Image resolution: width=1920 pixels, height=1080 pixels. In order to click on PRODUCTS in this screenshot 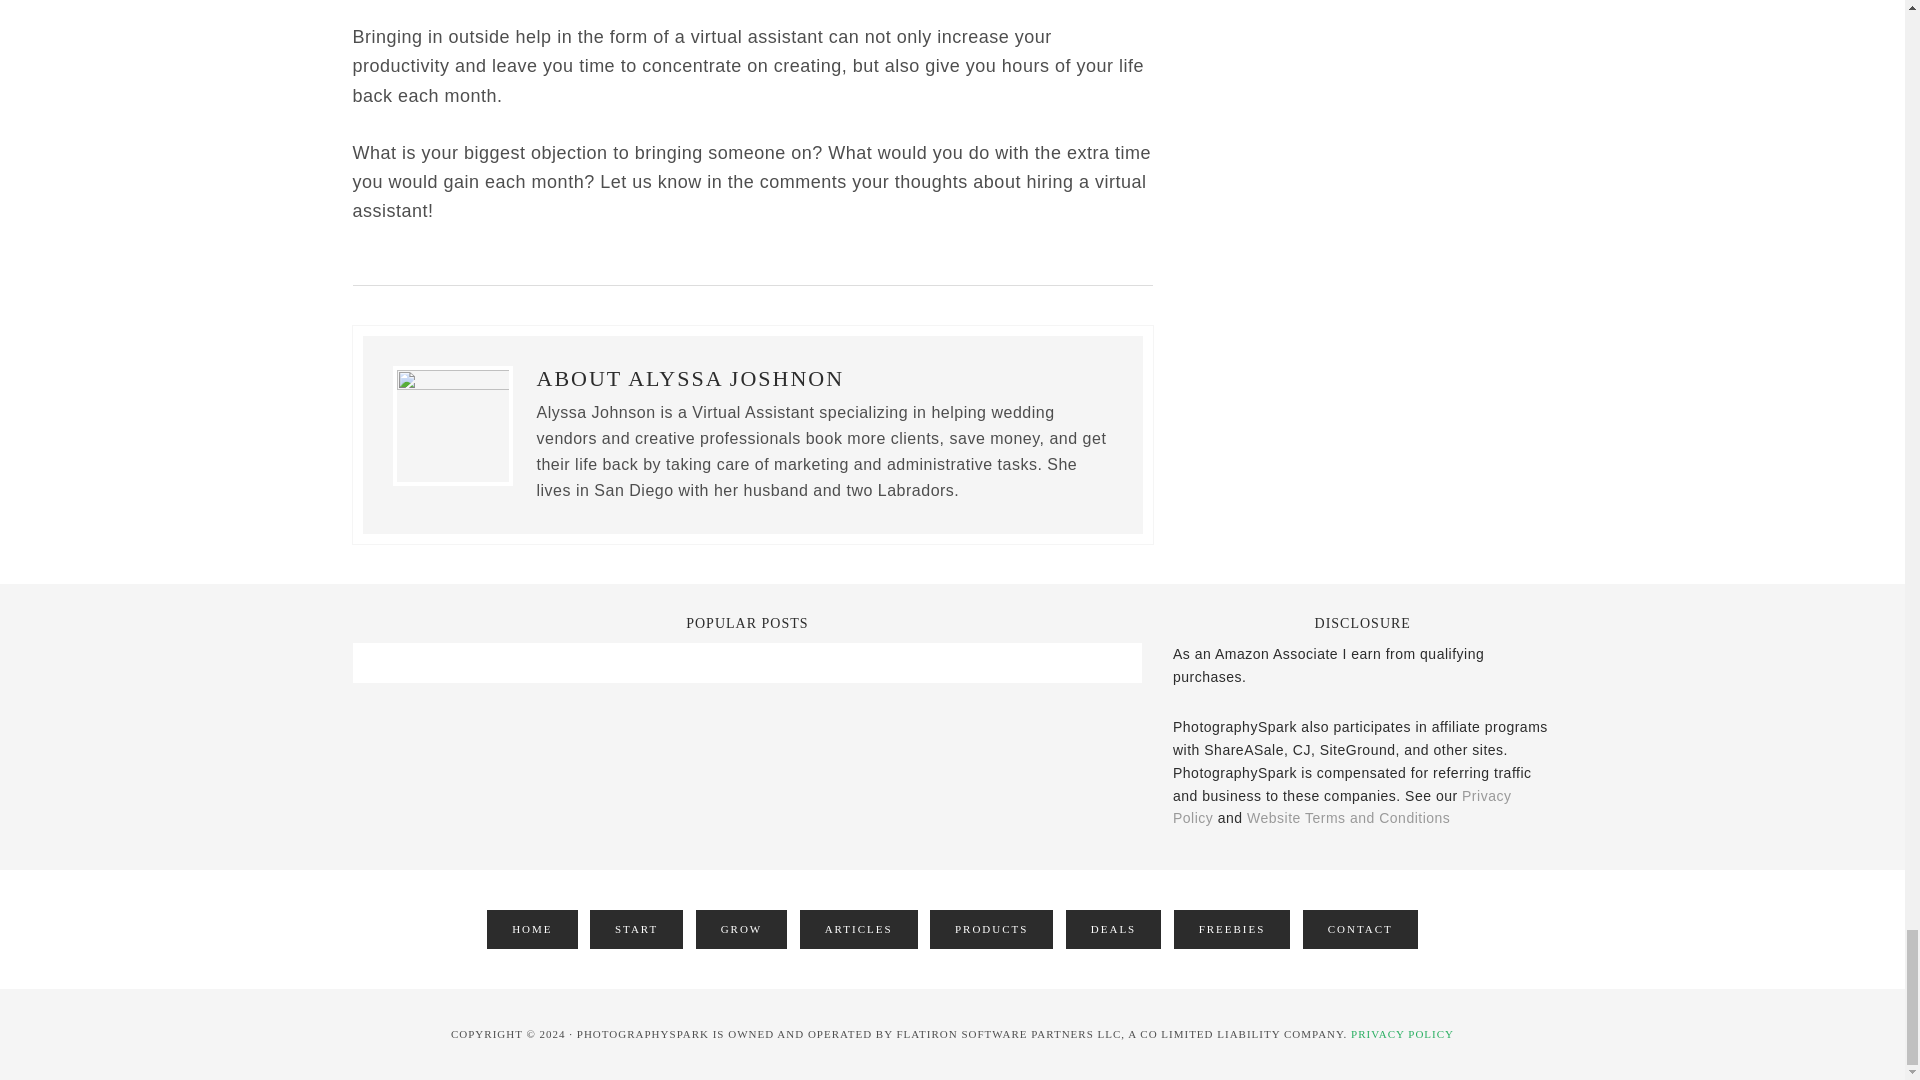, I will do `click(990, 930)`.